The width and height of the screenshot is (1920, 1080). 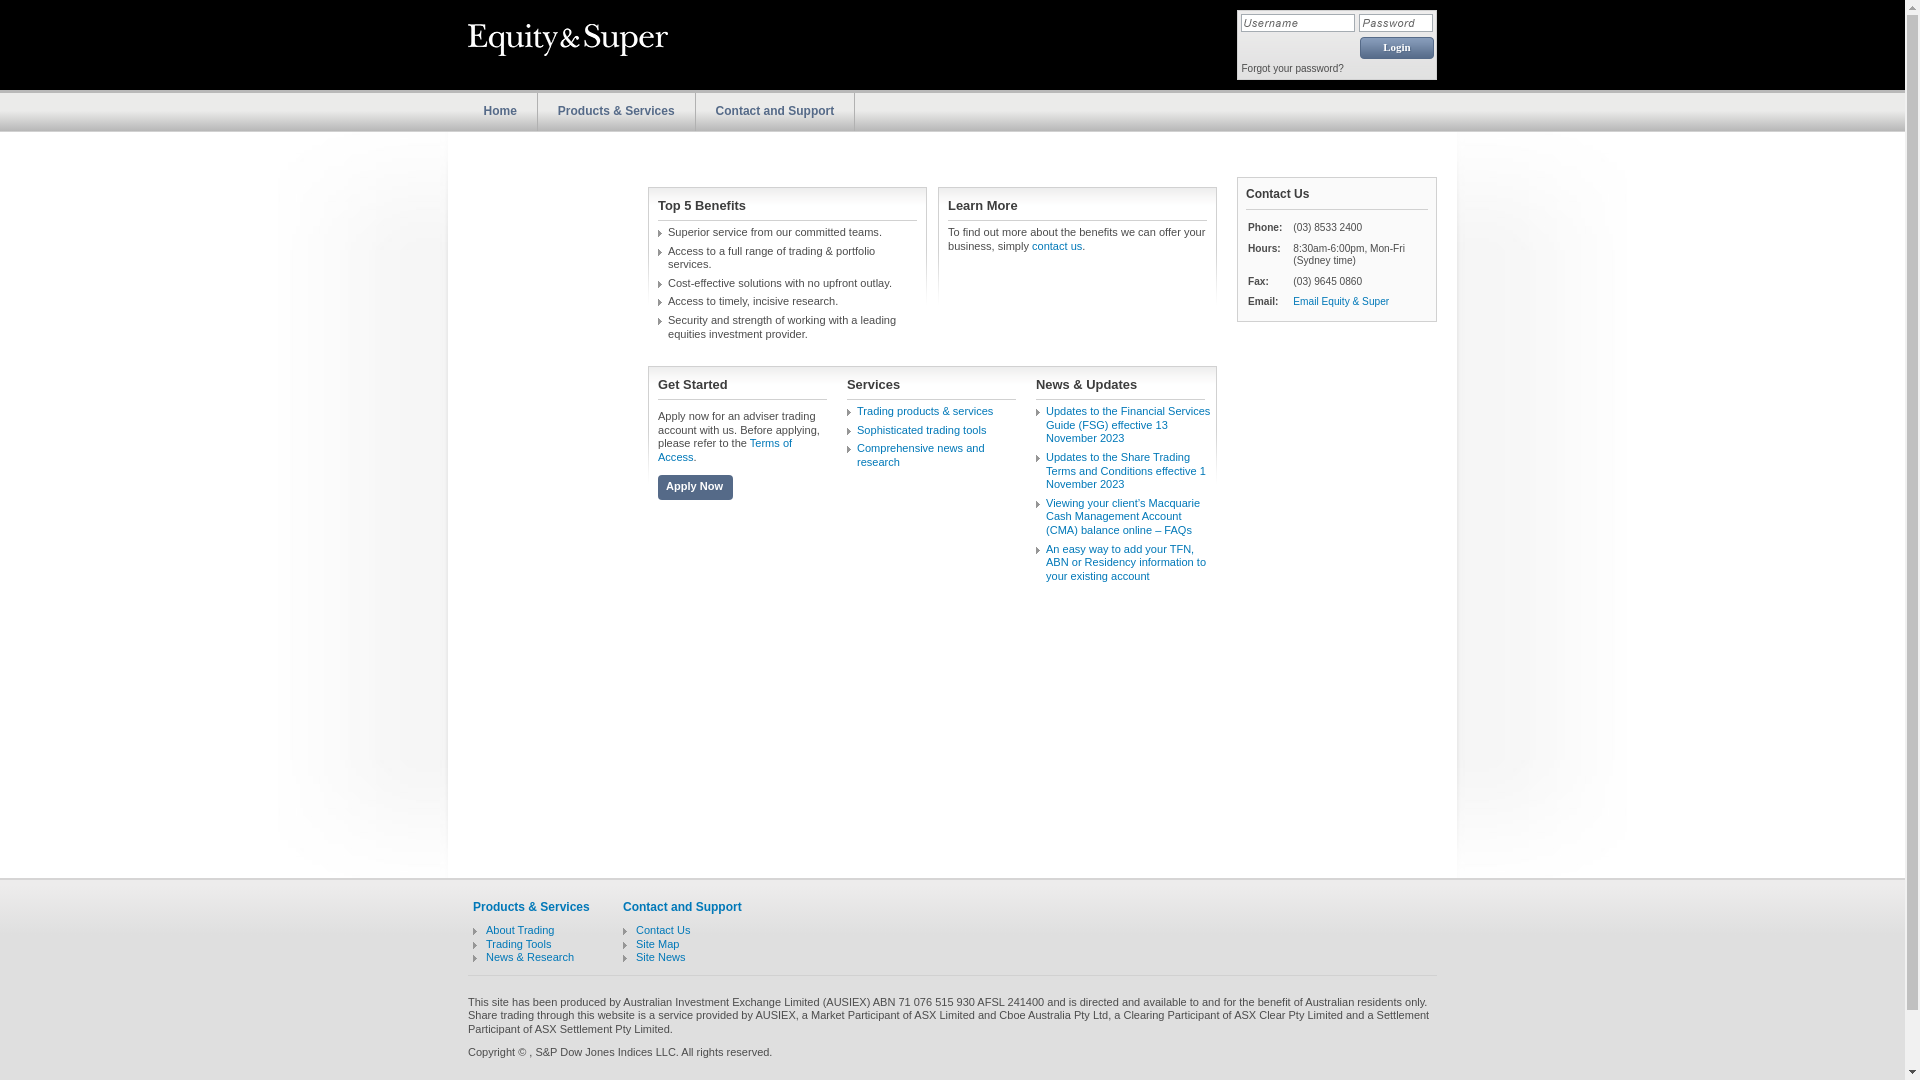 What do you see at coordinates (663, 930) in the screenshot?
I see `Contact Us` at bounding box center [663, 930].